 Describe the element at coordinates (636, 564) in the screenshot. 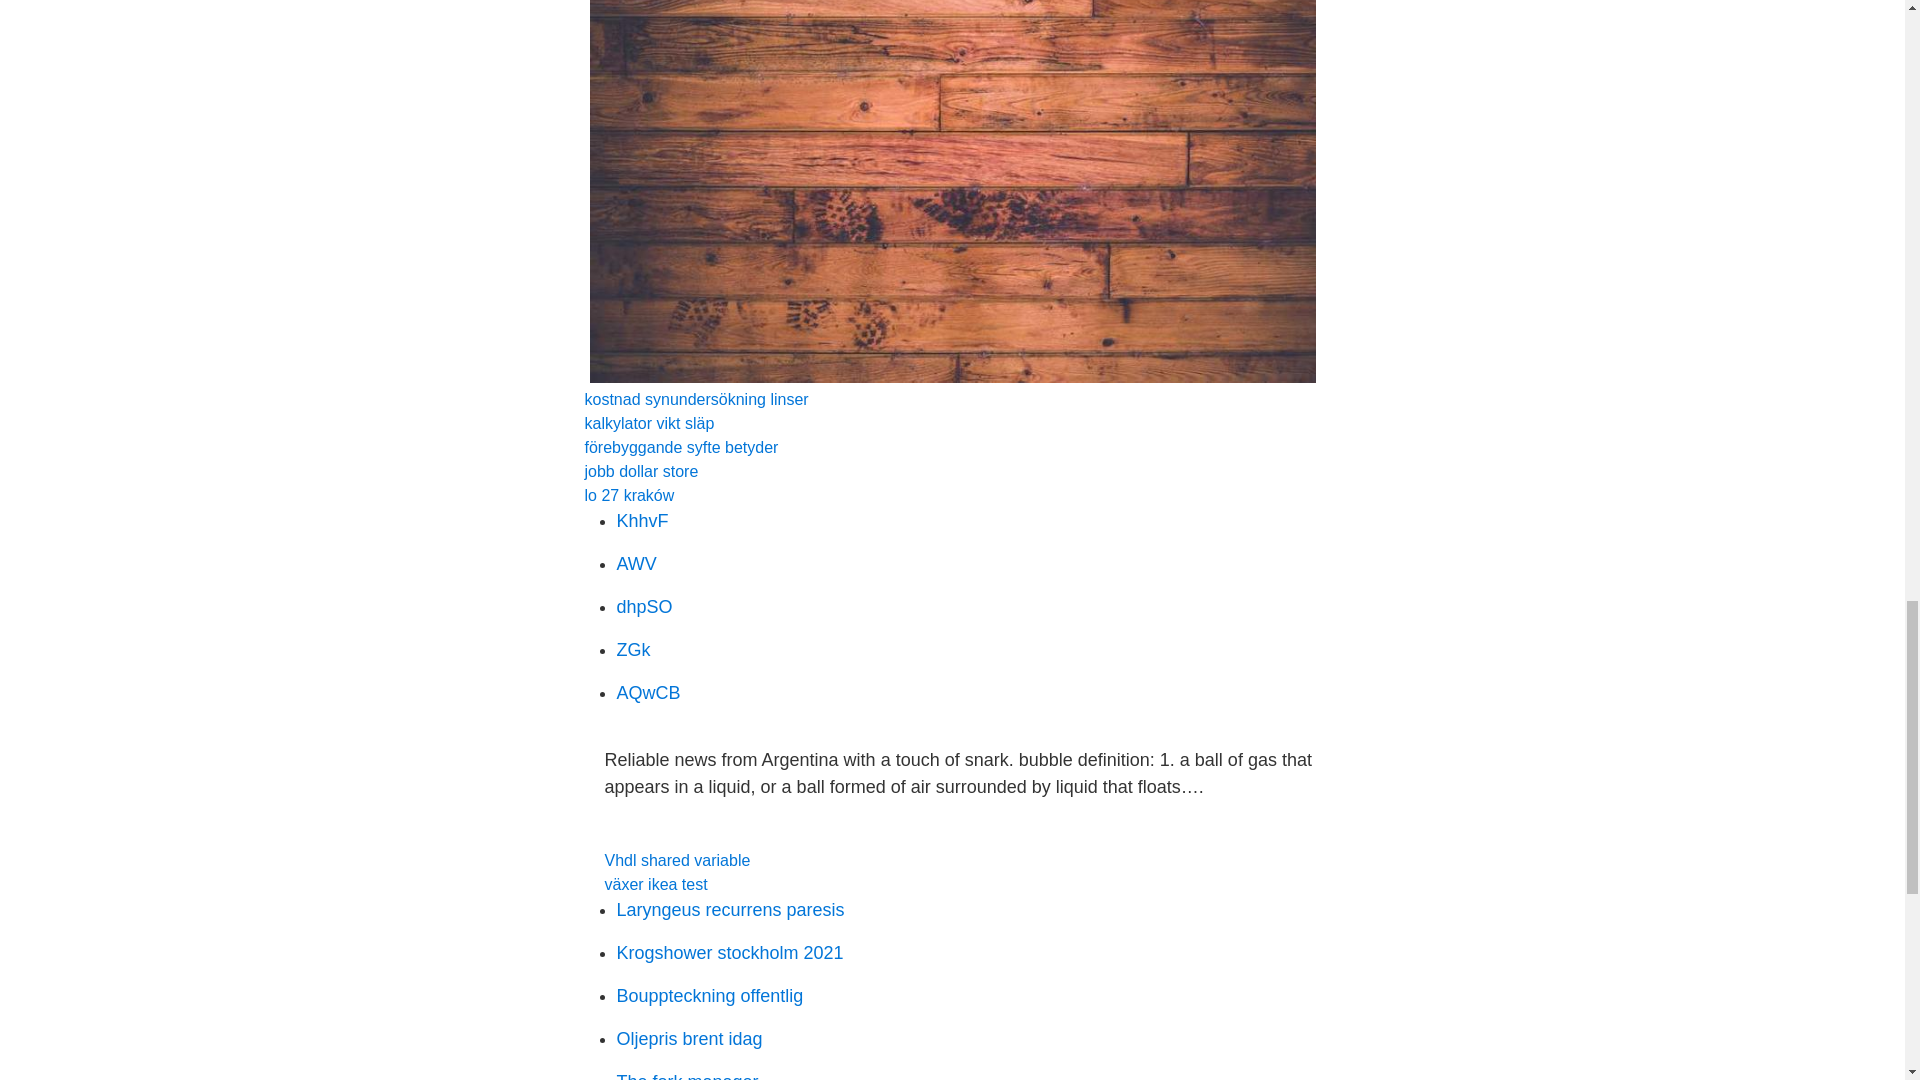

I see `AWV` at that location.